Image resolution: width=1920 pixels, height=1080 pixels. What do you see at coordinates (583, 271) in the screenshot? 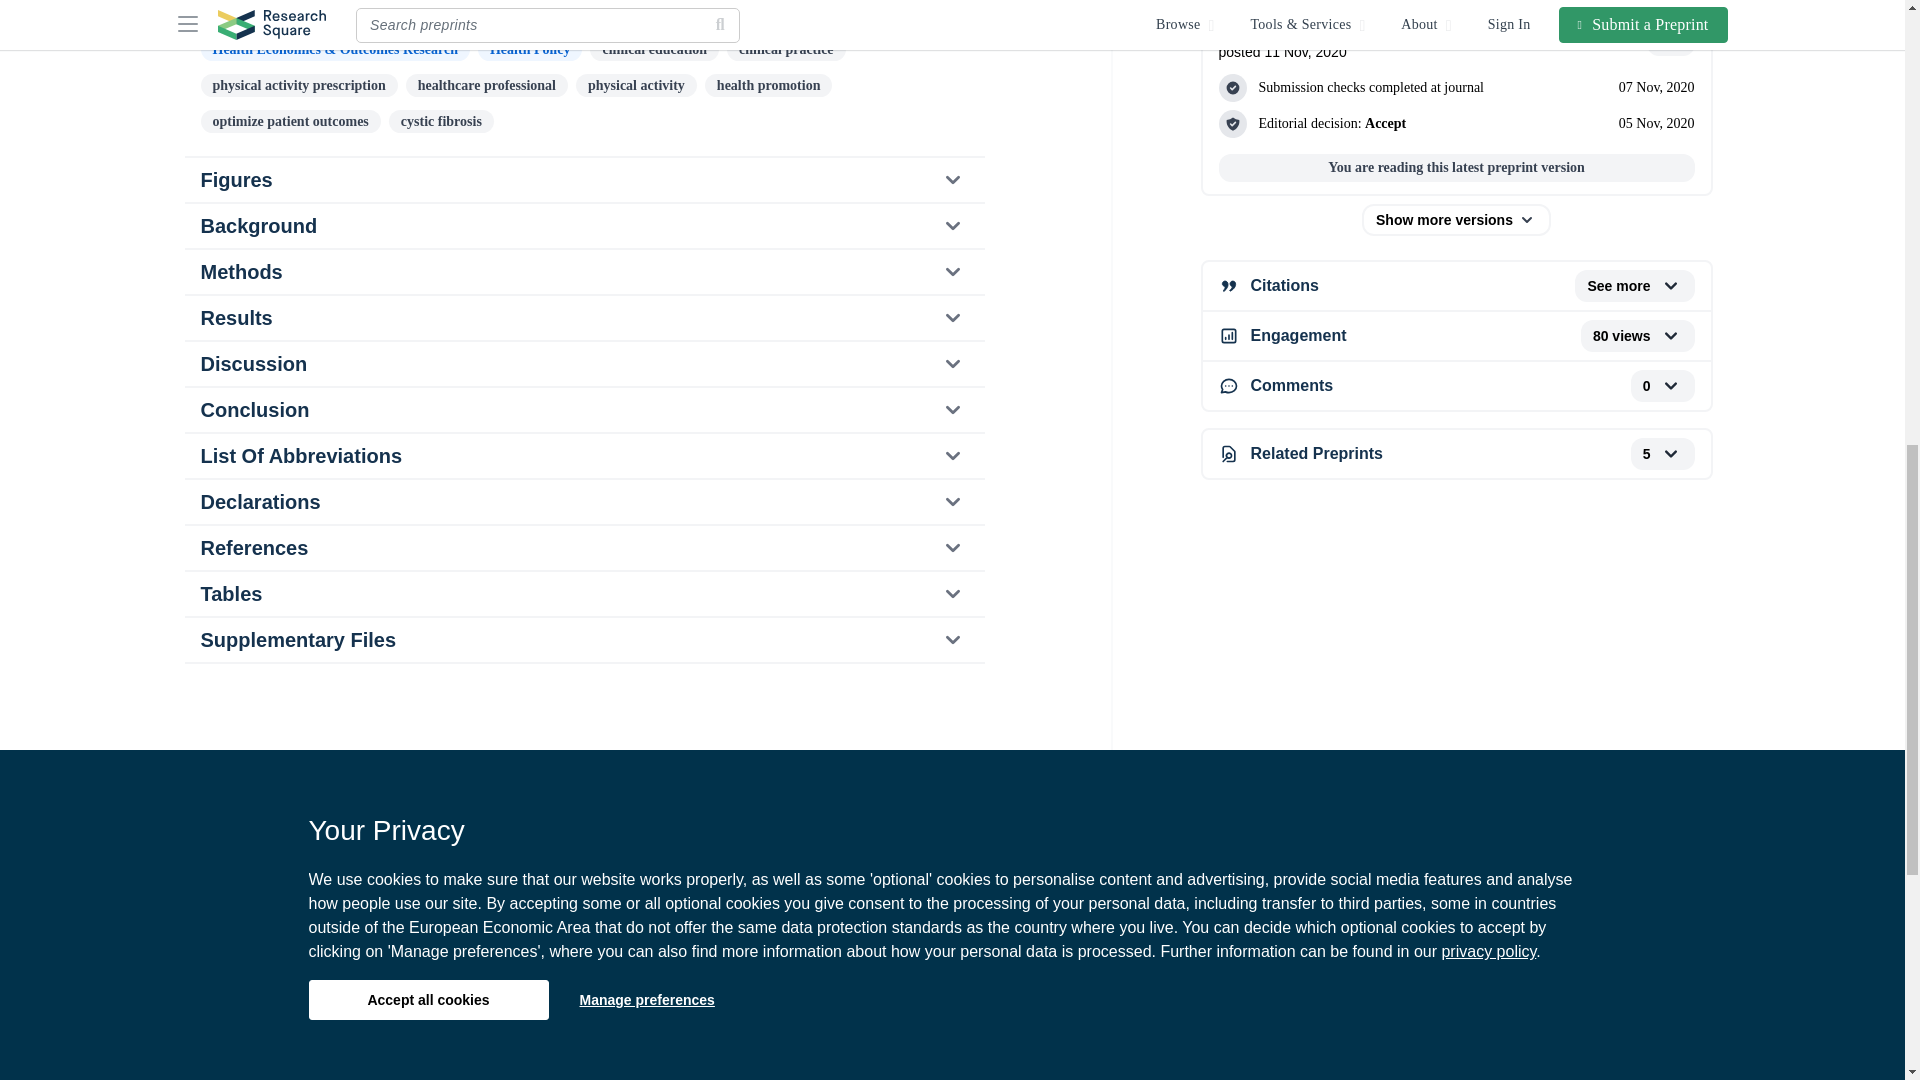
I see `Methods` at bounding box center [583, 271].